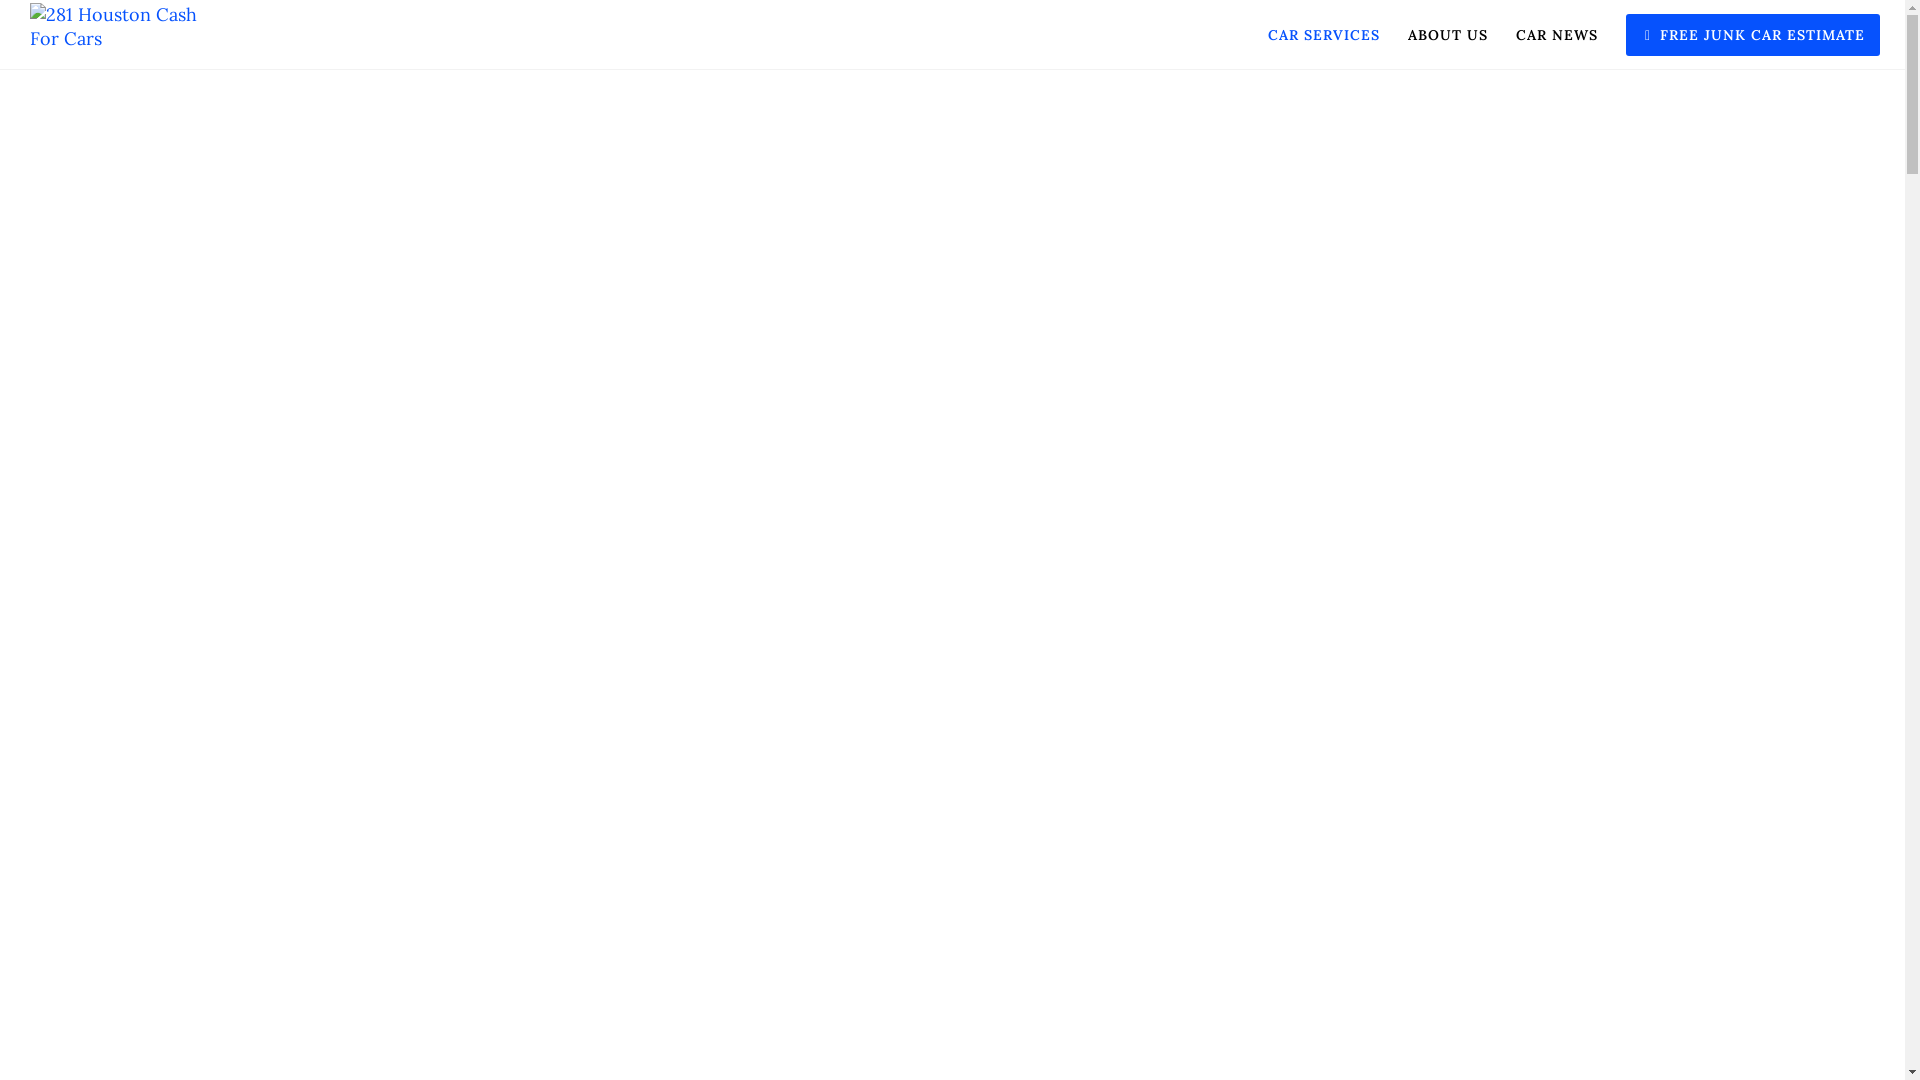  What do you see at coordinates (1310, 35) in the screenshot?
I see `CAR SERVICES` at bounding box center [1310, 35].